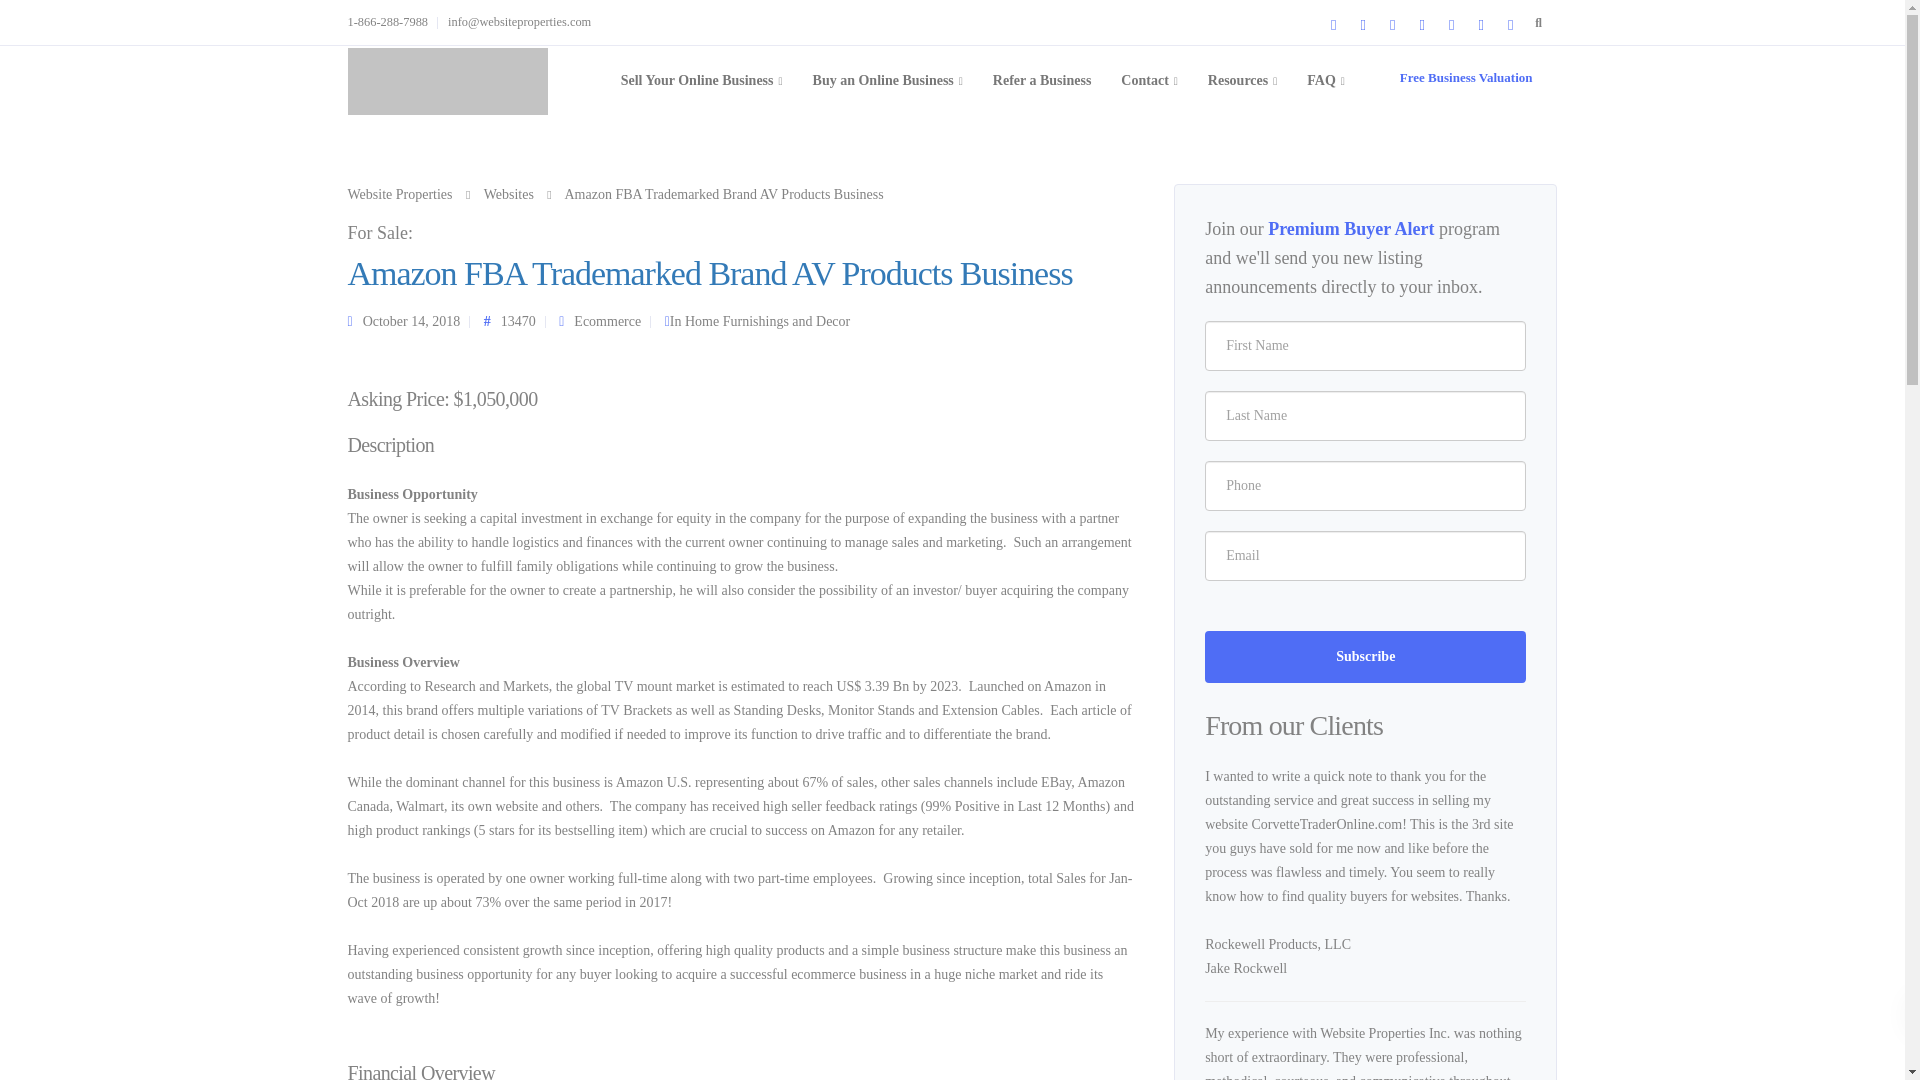  Describe the element at coordinates (400, 194) in the screenshot. I see `Website Properties` at that location.